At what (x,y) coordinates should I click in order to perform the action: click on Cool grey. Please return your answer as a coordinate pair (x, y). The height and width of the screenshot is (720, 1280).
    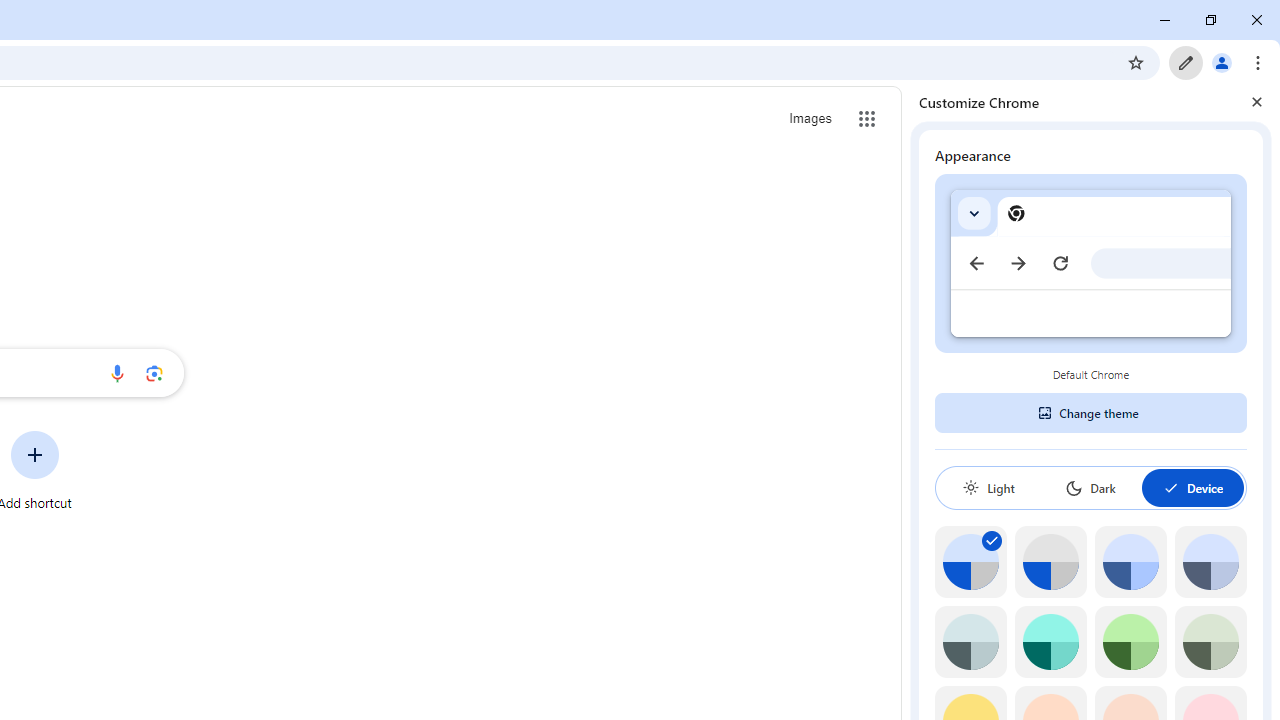
    Looking at the image, I should click on (1210, 562).